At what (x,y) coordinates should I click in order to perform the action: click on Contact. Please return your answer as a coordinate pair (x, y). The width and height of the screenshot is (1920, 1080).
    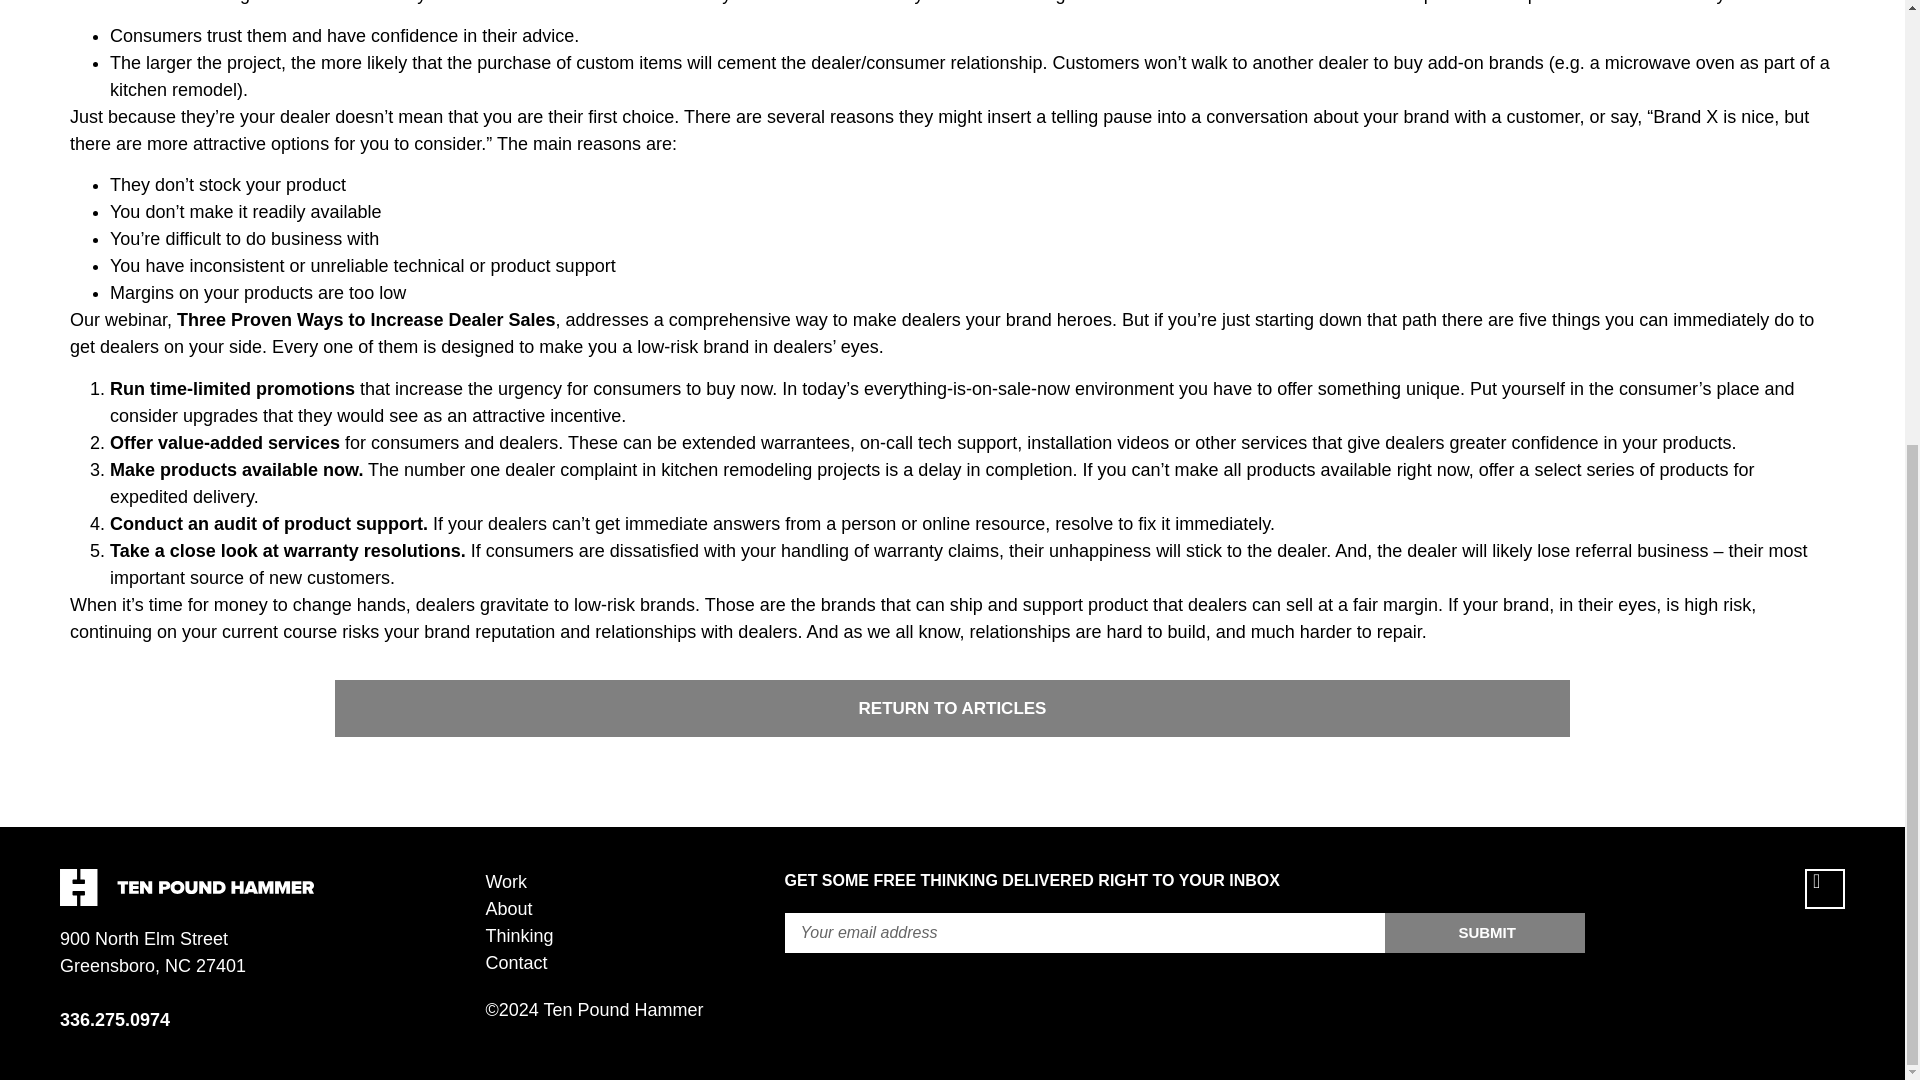
    Looking at the image, I should click on (634, 964).